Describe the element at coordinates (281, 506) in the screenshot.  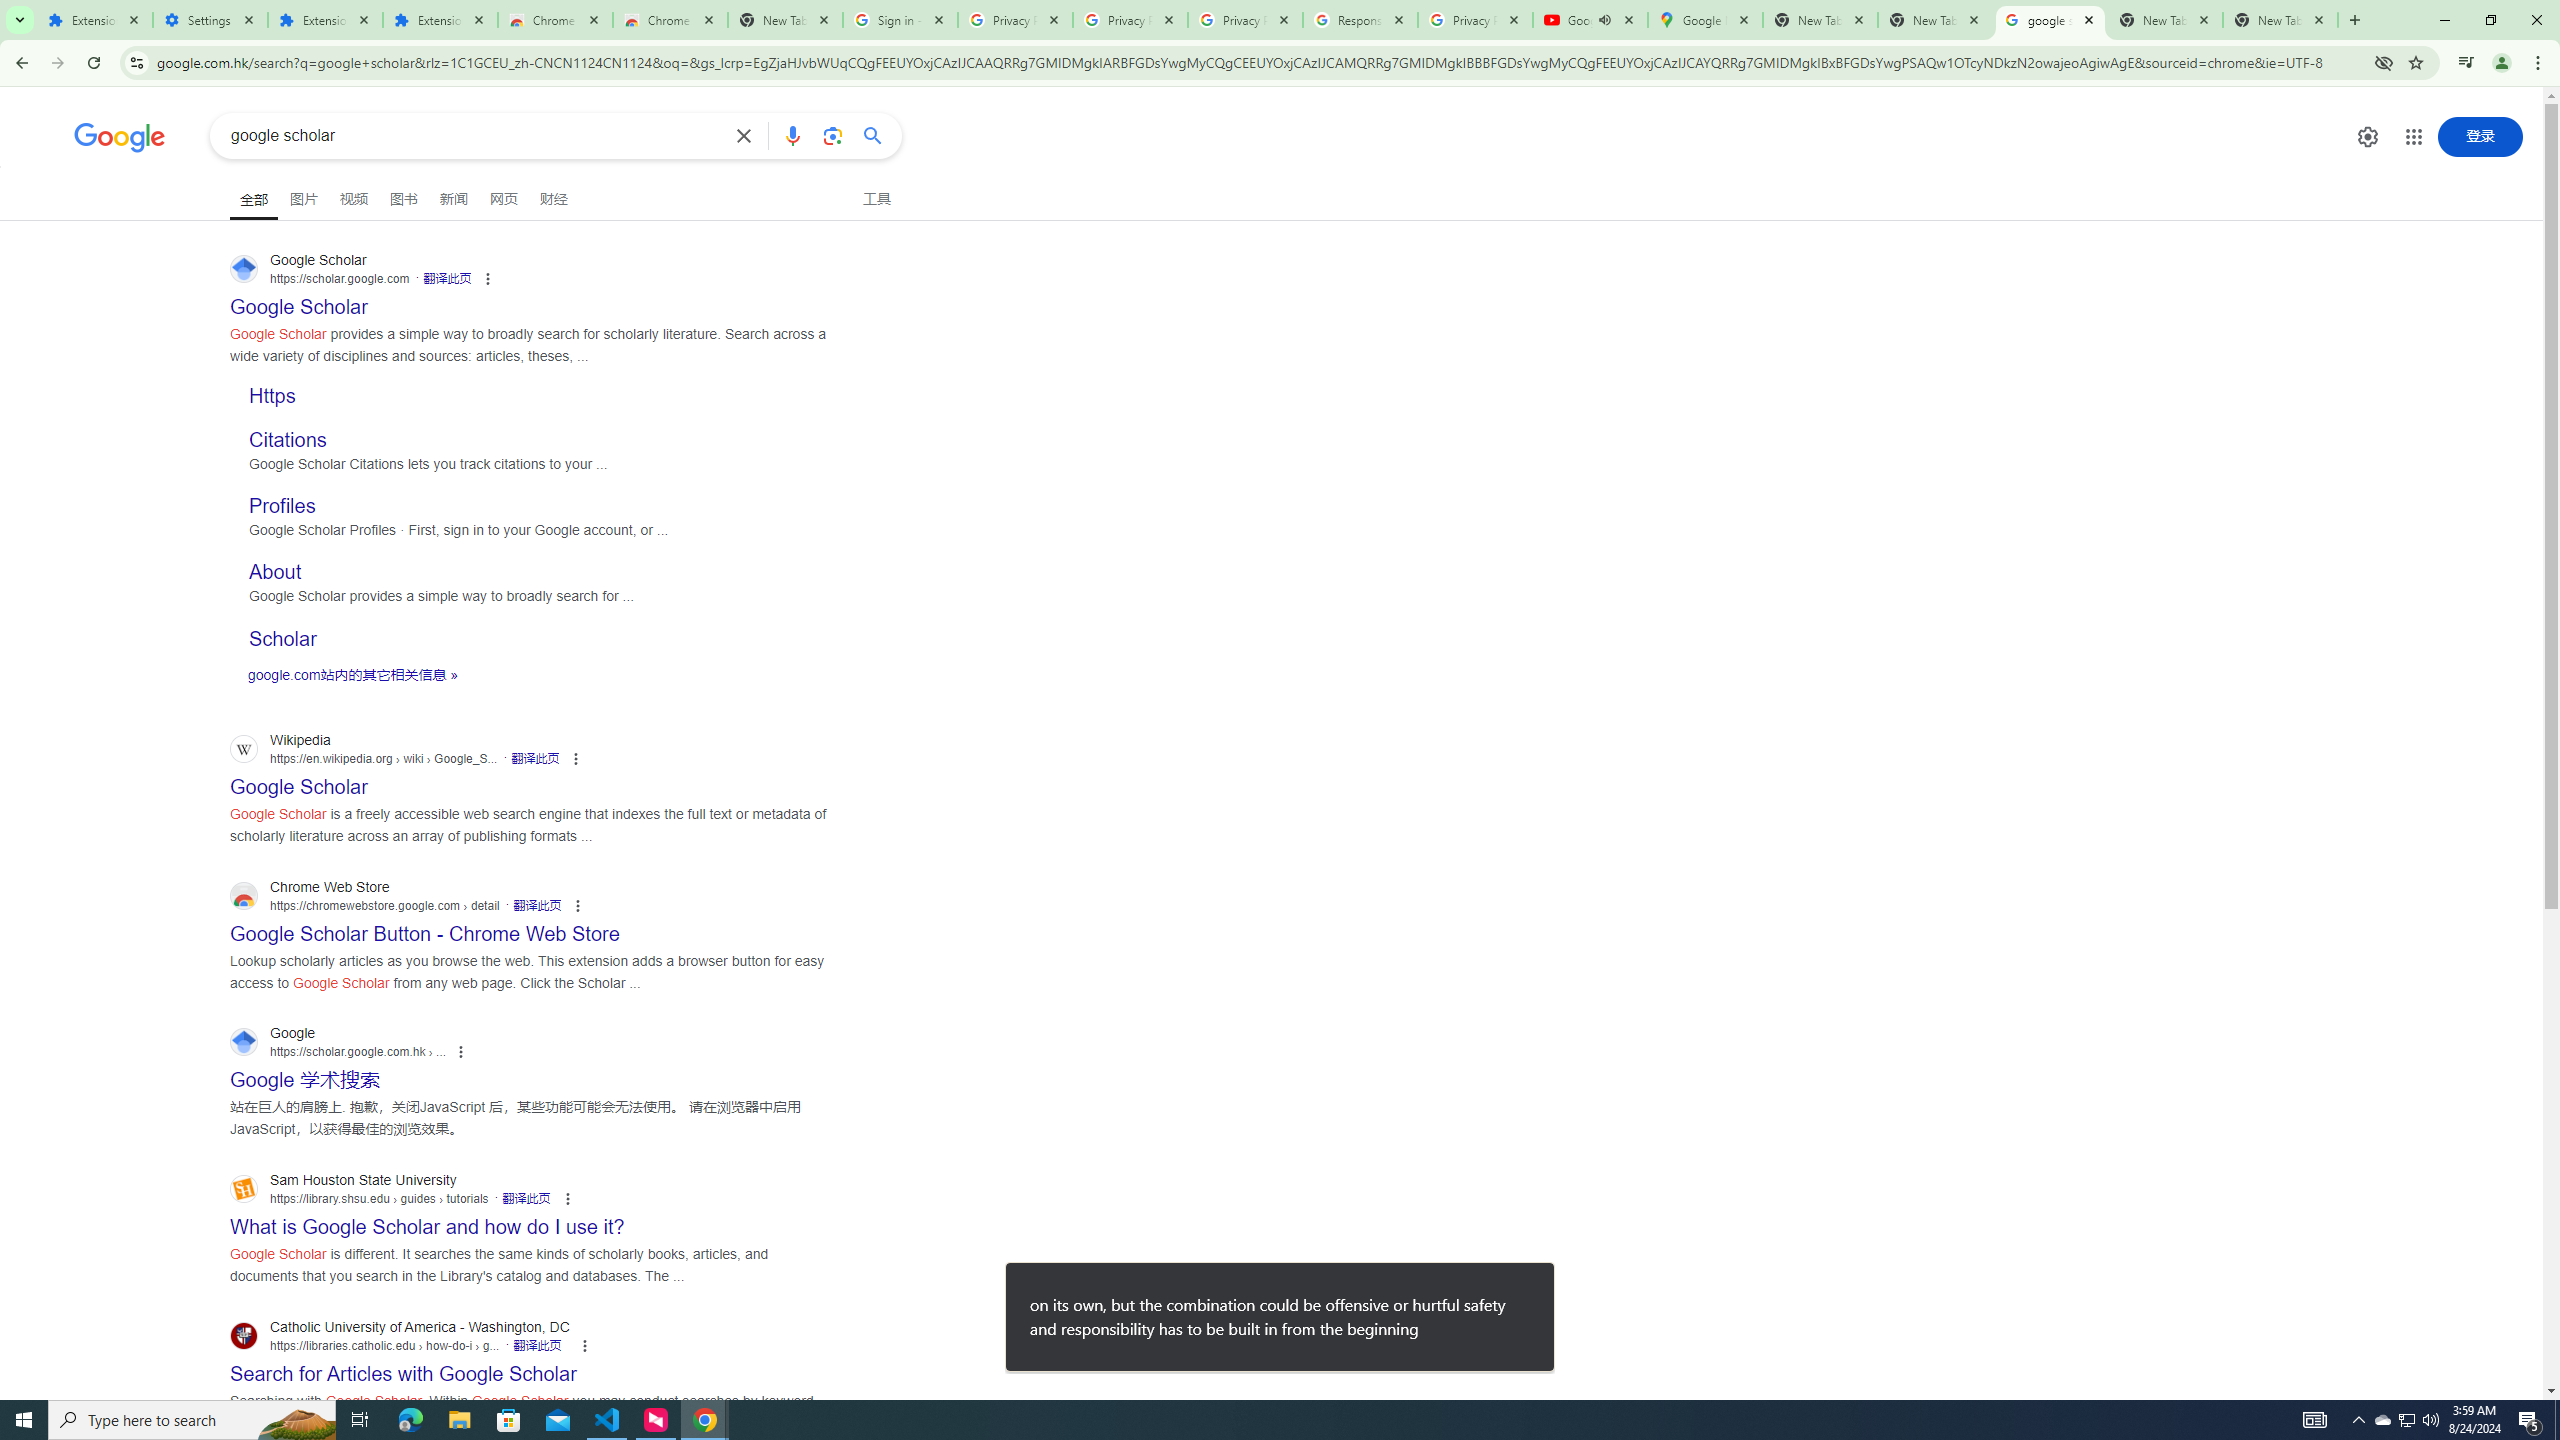
I see `Profiles` at that location.